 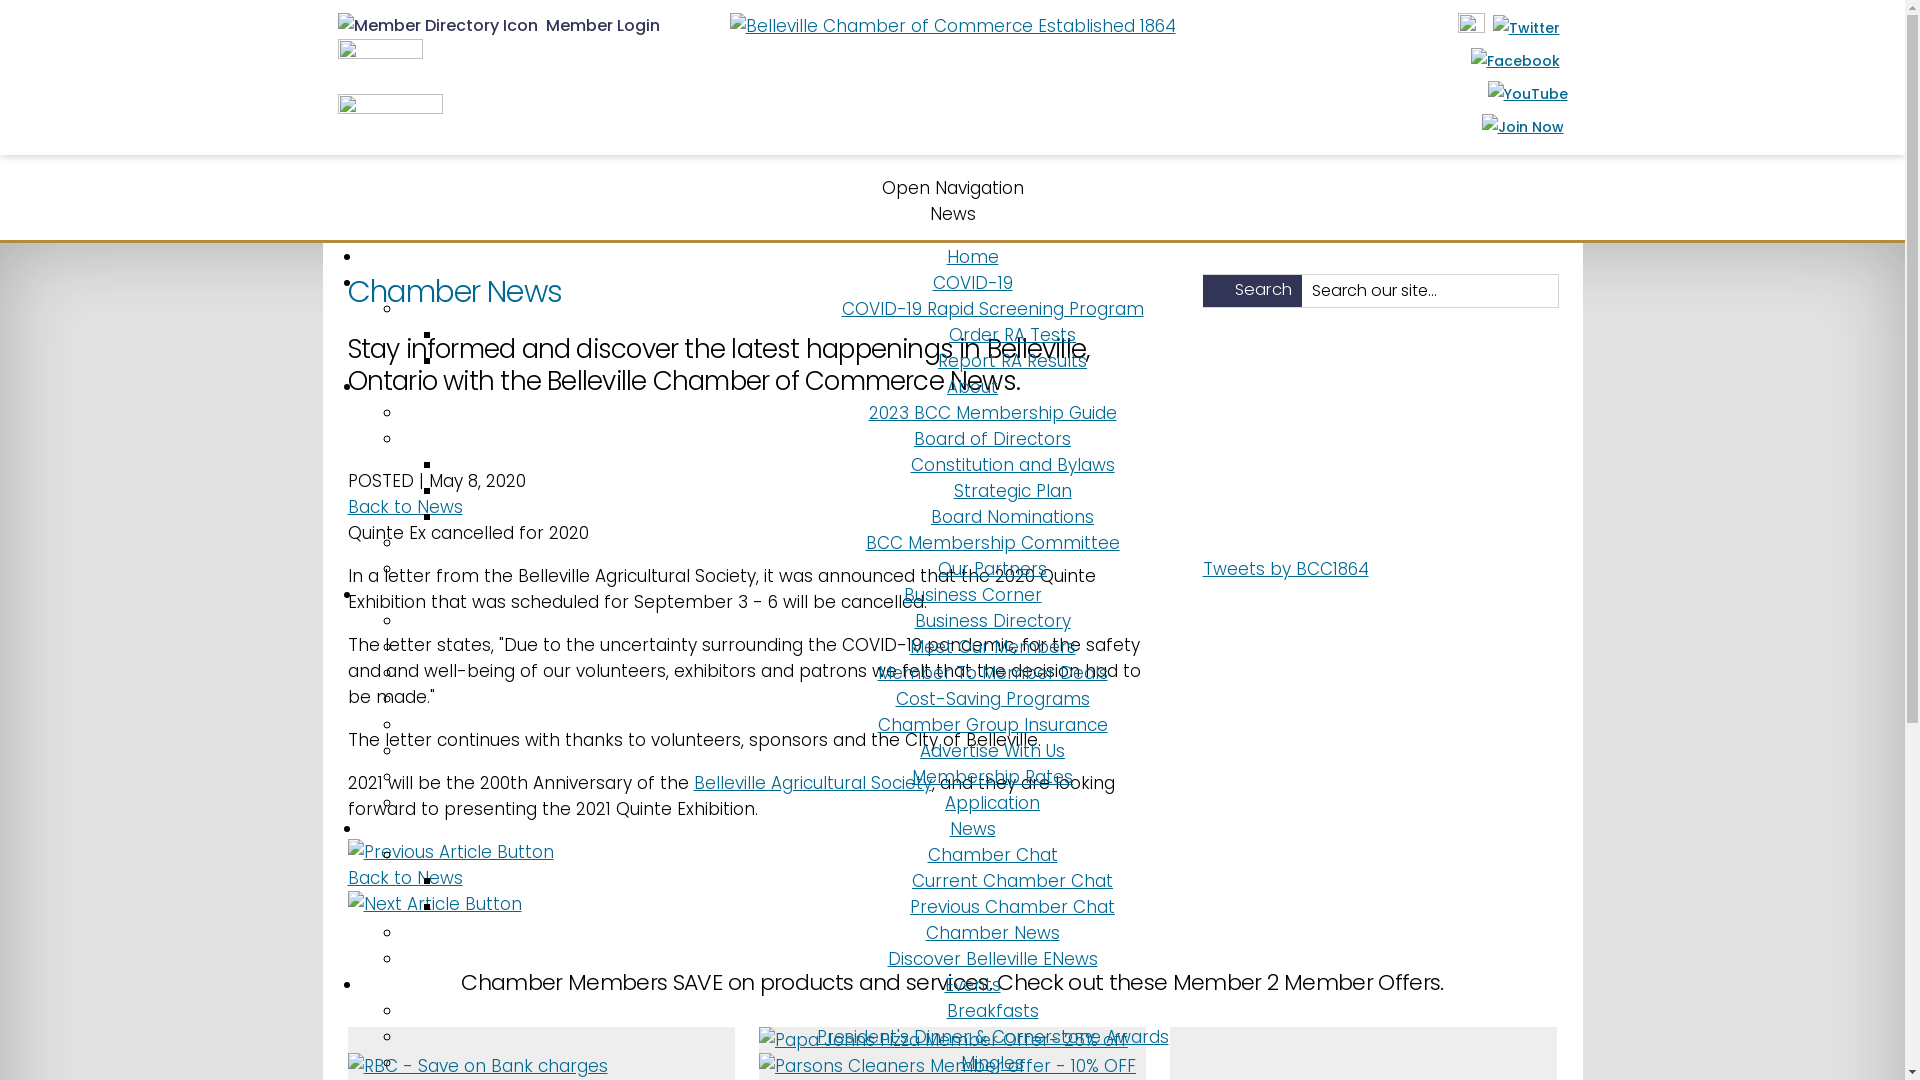 I want to click on Strategic Plan, so click(x=1013, y=491).